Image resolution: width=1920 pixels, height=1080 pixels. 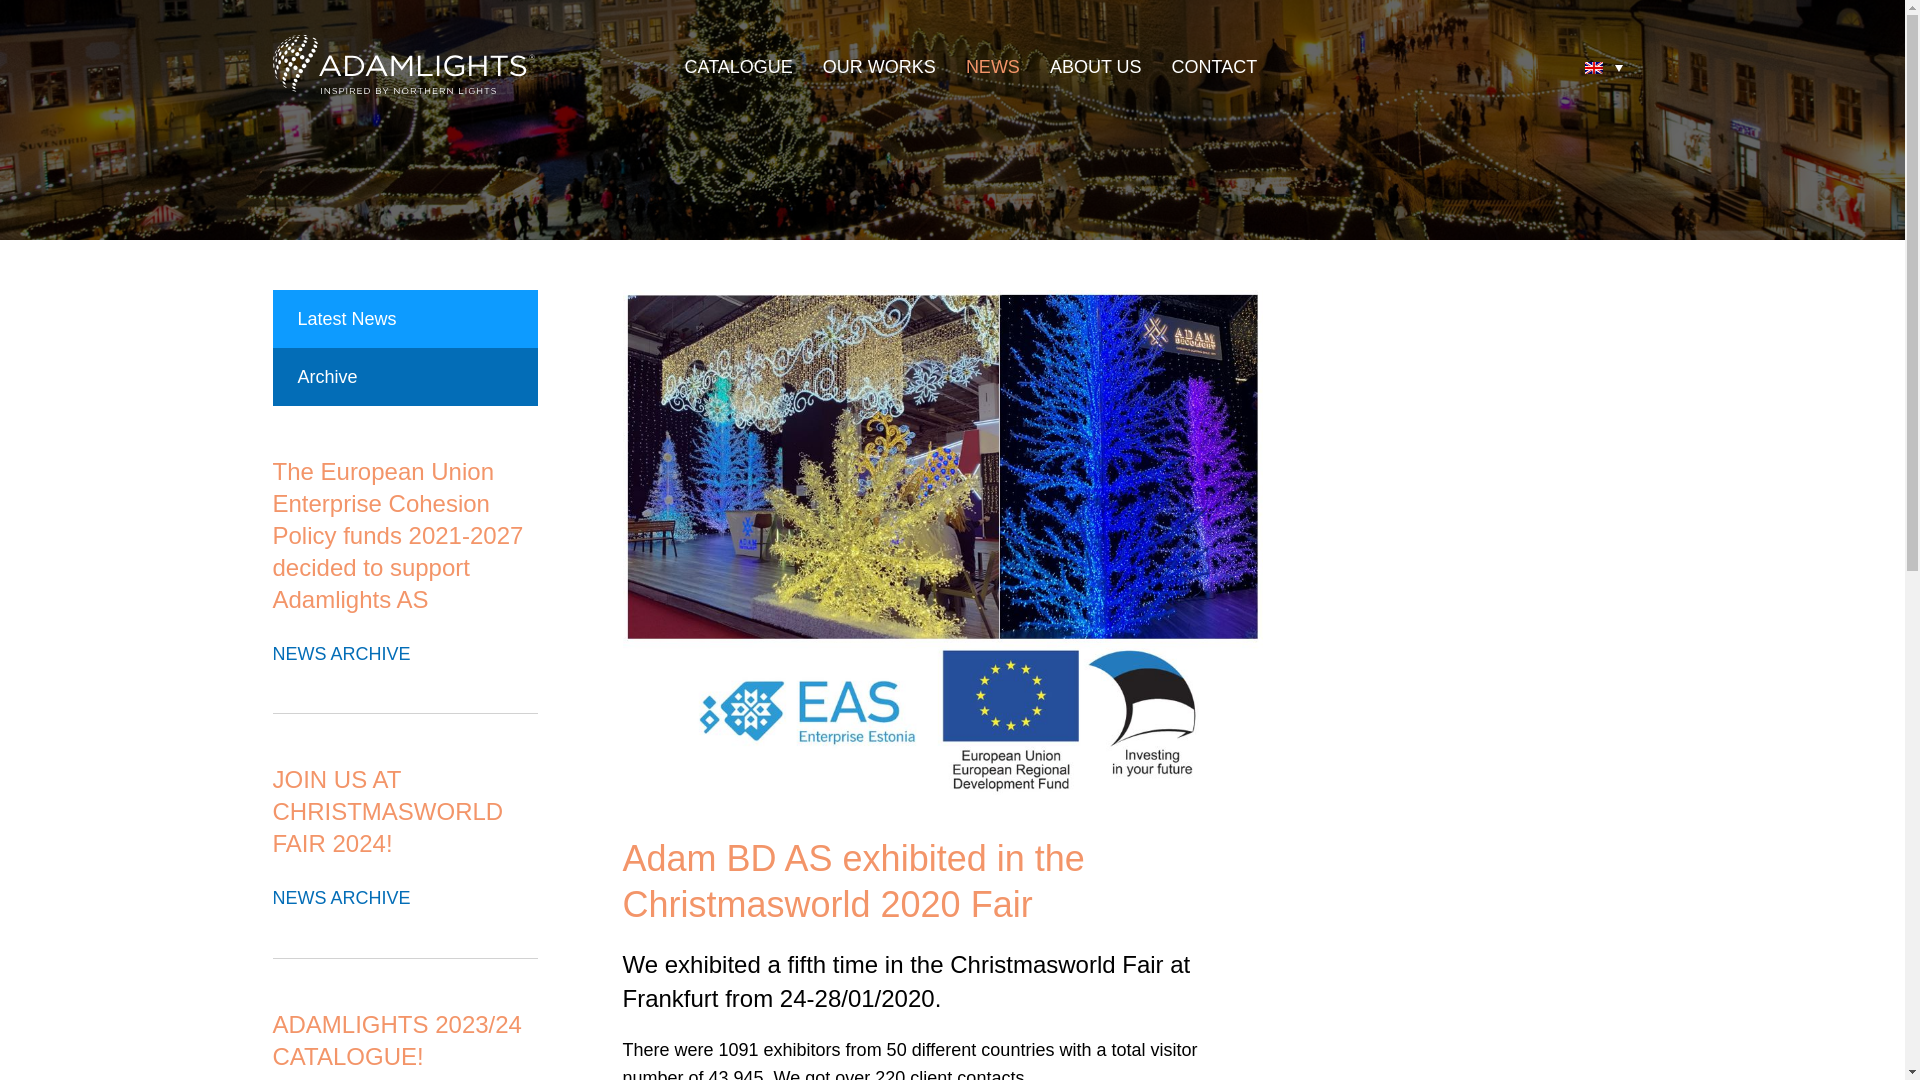 What do you see at coordinates (737, 66) in the screenshot?
I see `CATALOGUE` at bounding box center [737, 66].